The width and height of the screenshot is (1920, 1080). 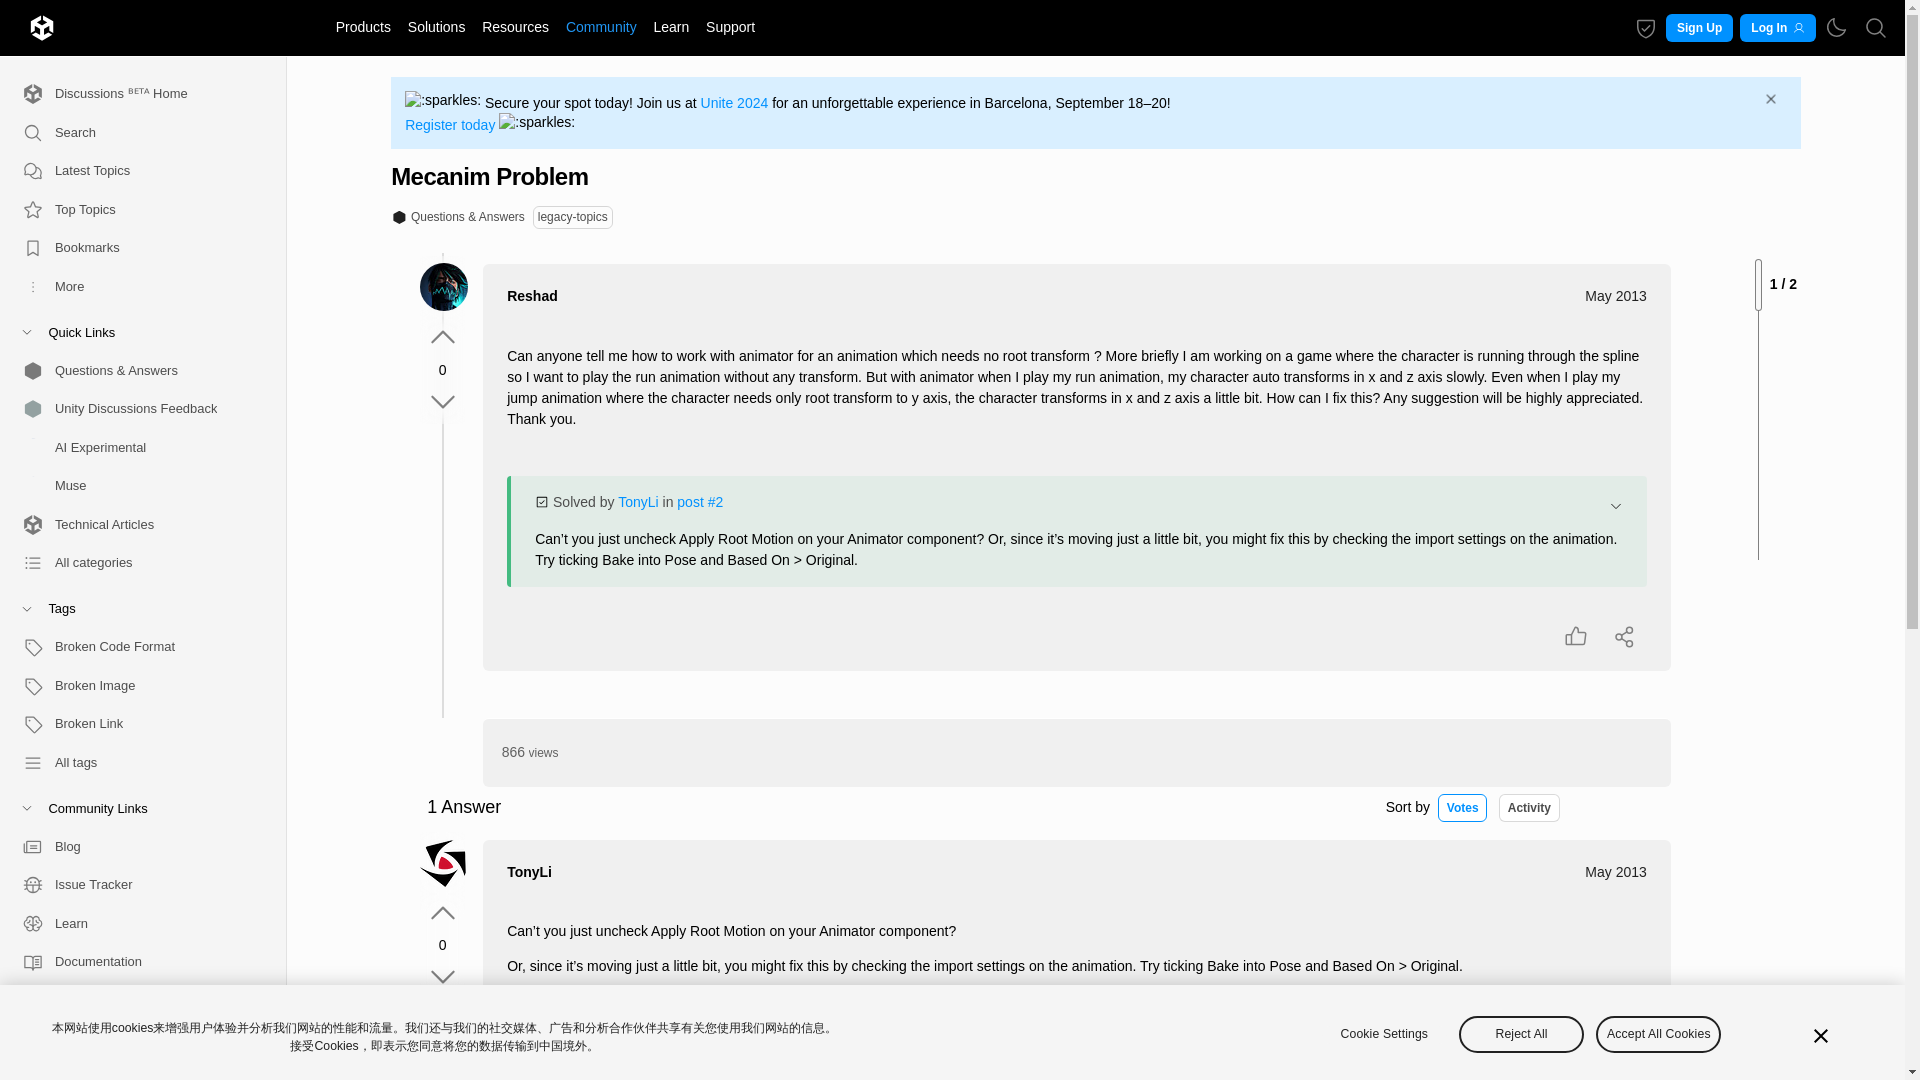 I want to click on Toggle section, so click(x=135, y=608).